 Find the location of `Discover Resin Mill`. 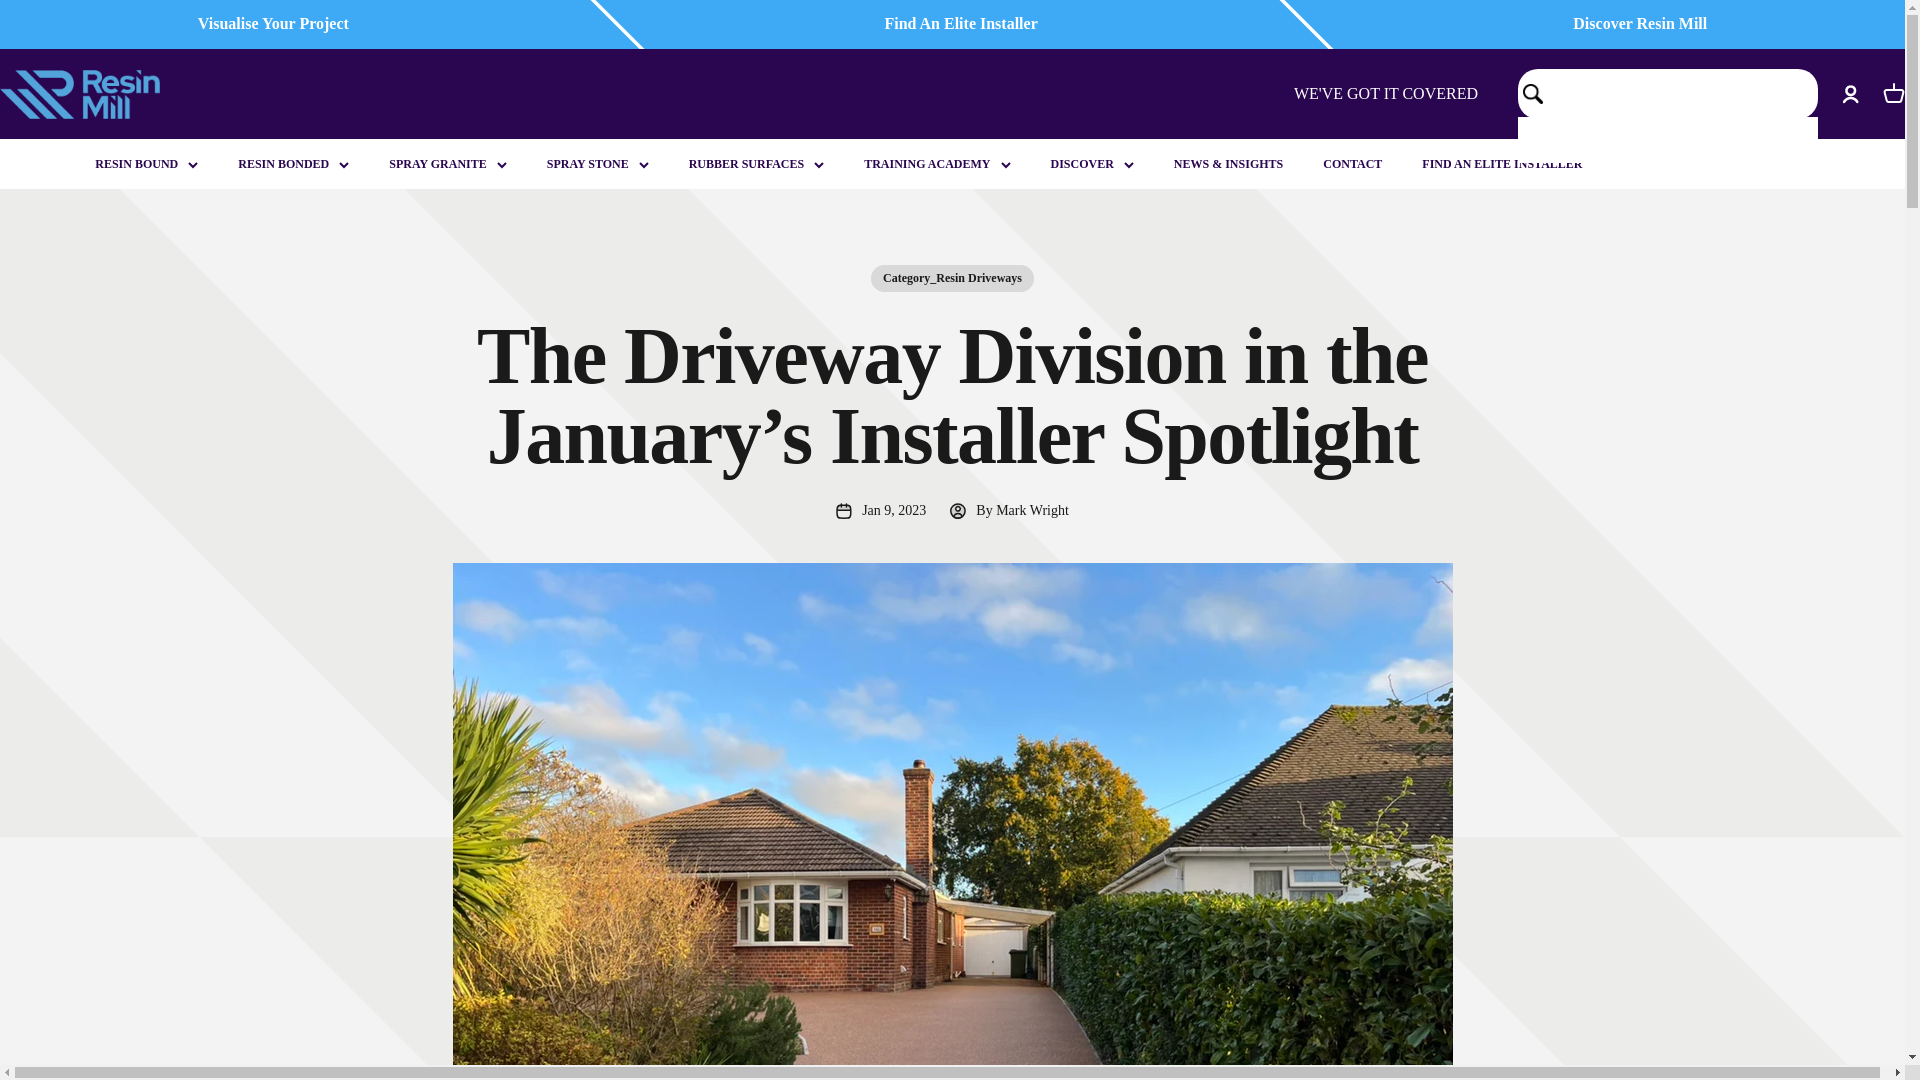

Discover Resin Mill is located at coordinates (1894, 94).